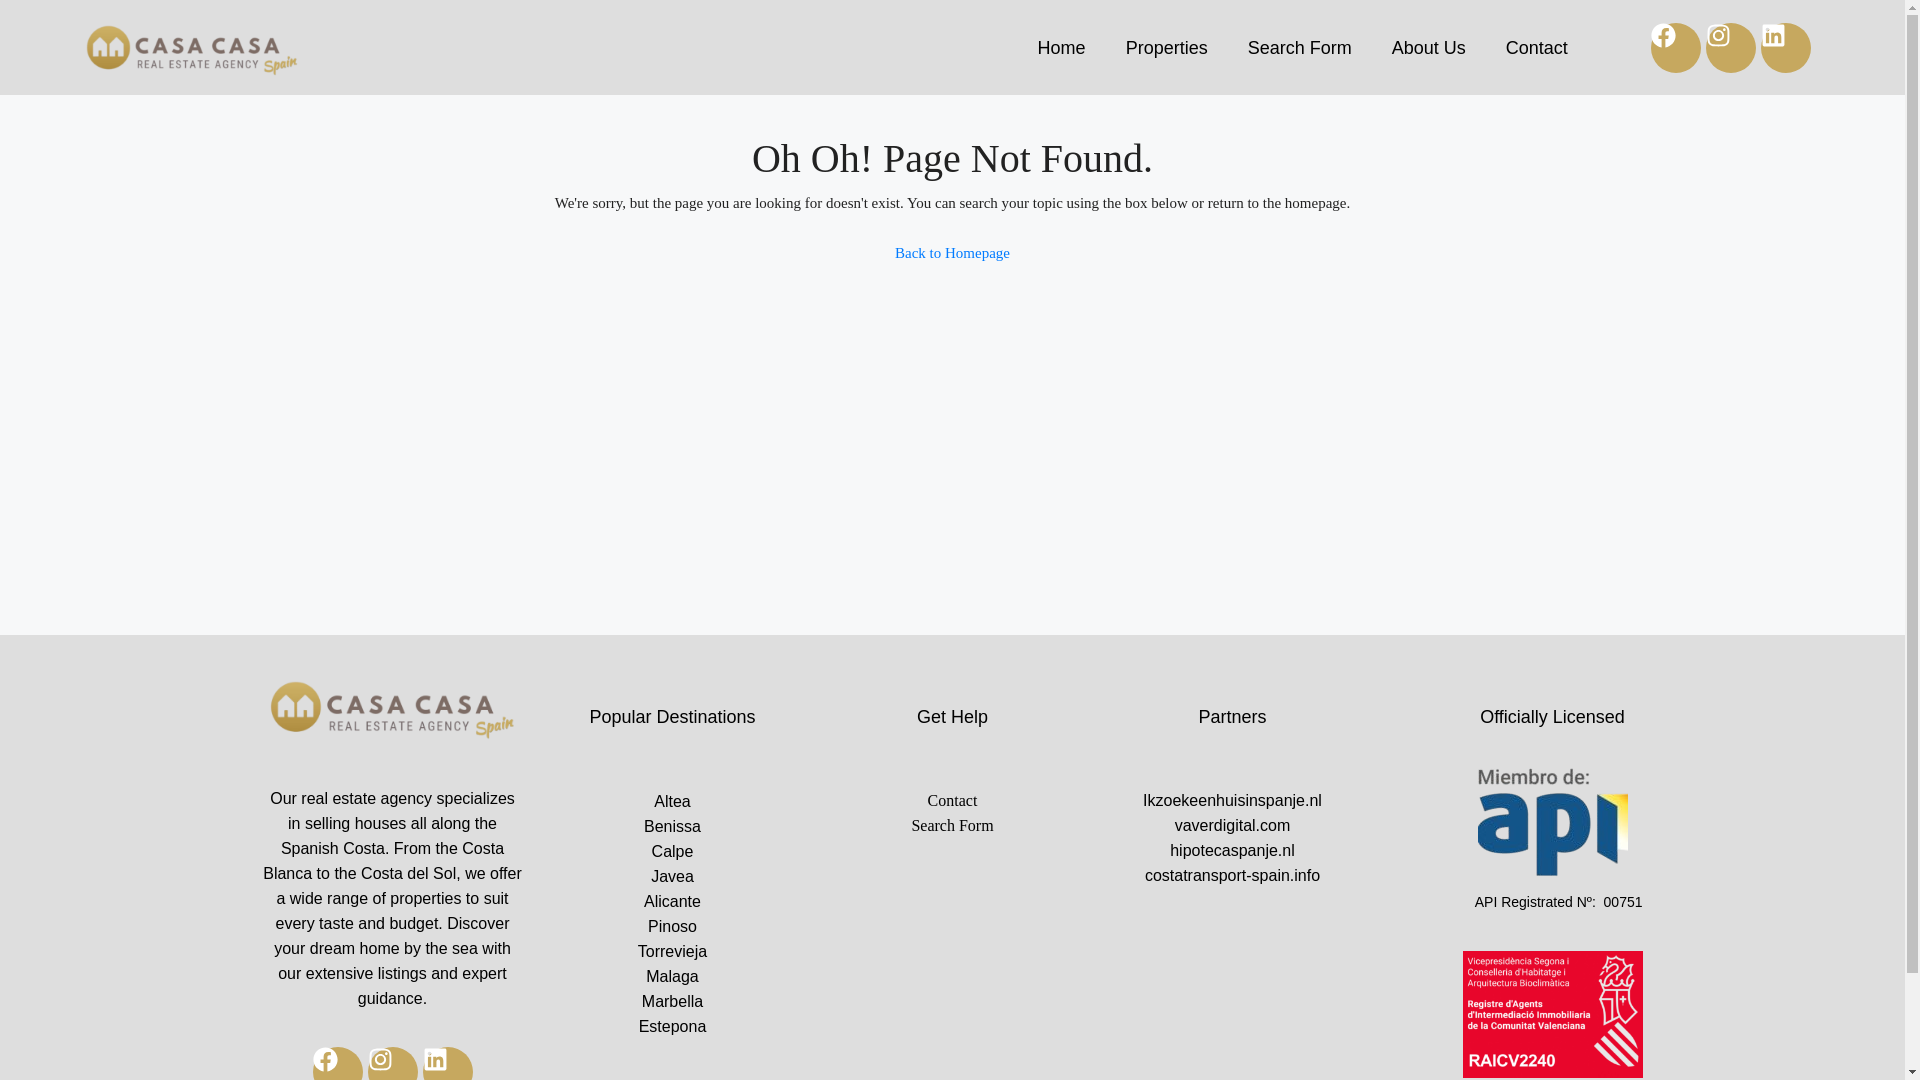  I want to click on Altea, so click(672, 802).